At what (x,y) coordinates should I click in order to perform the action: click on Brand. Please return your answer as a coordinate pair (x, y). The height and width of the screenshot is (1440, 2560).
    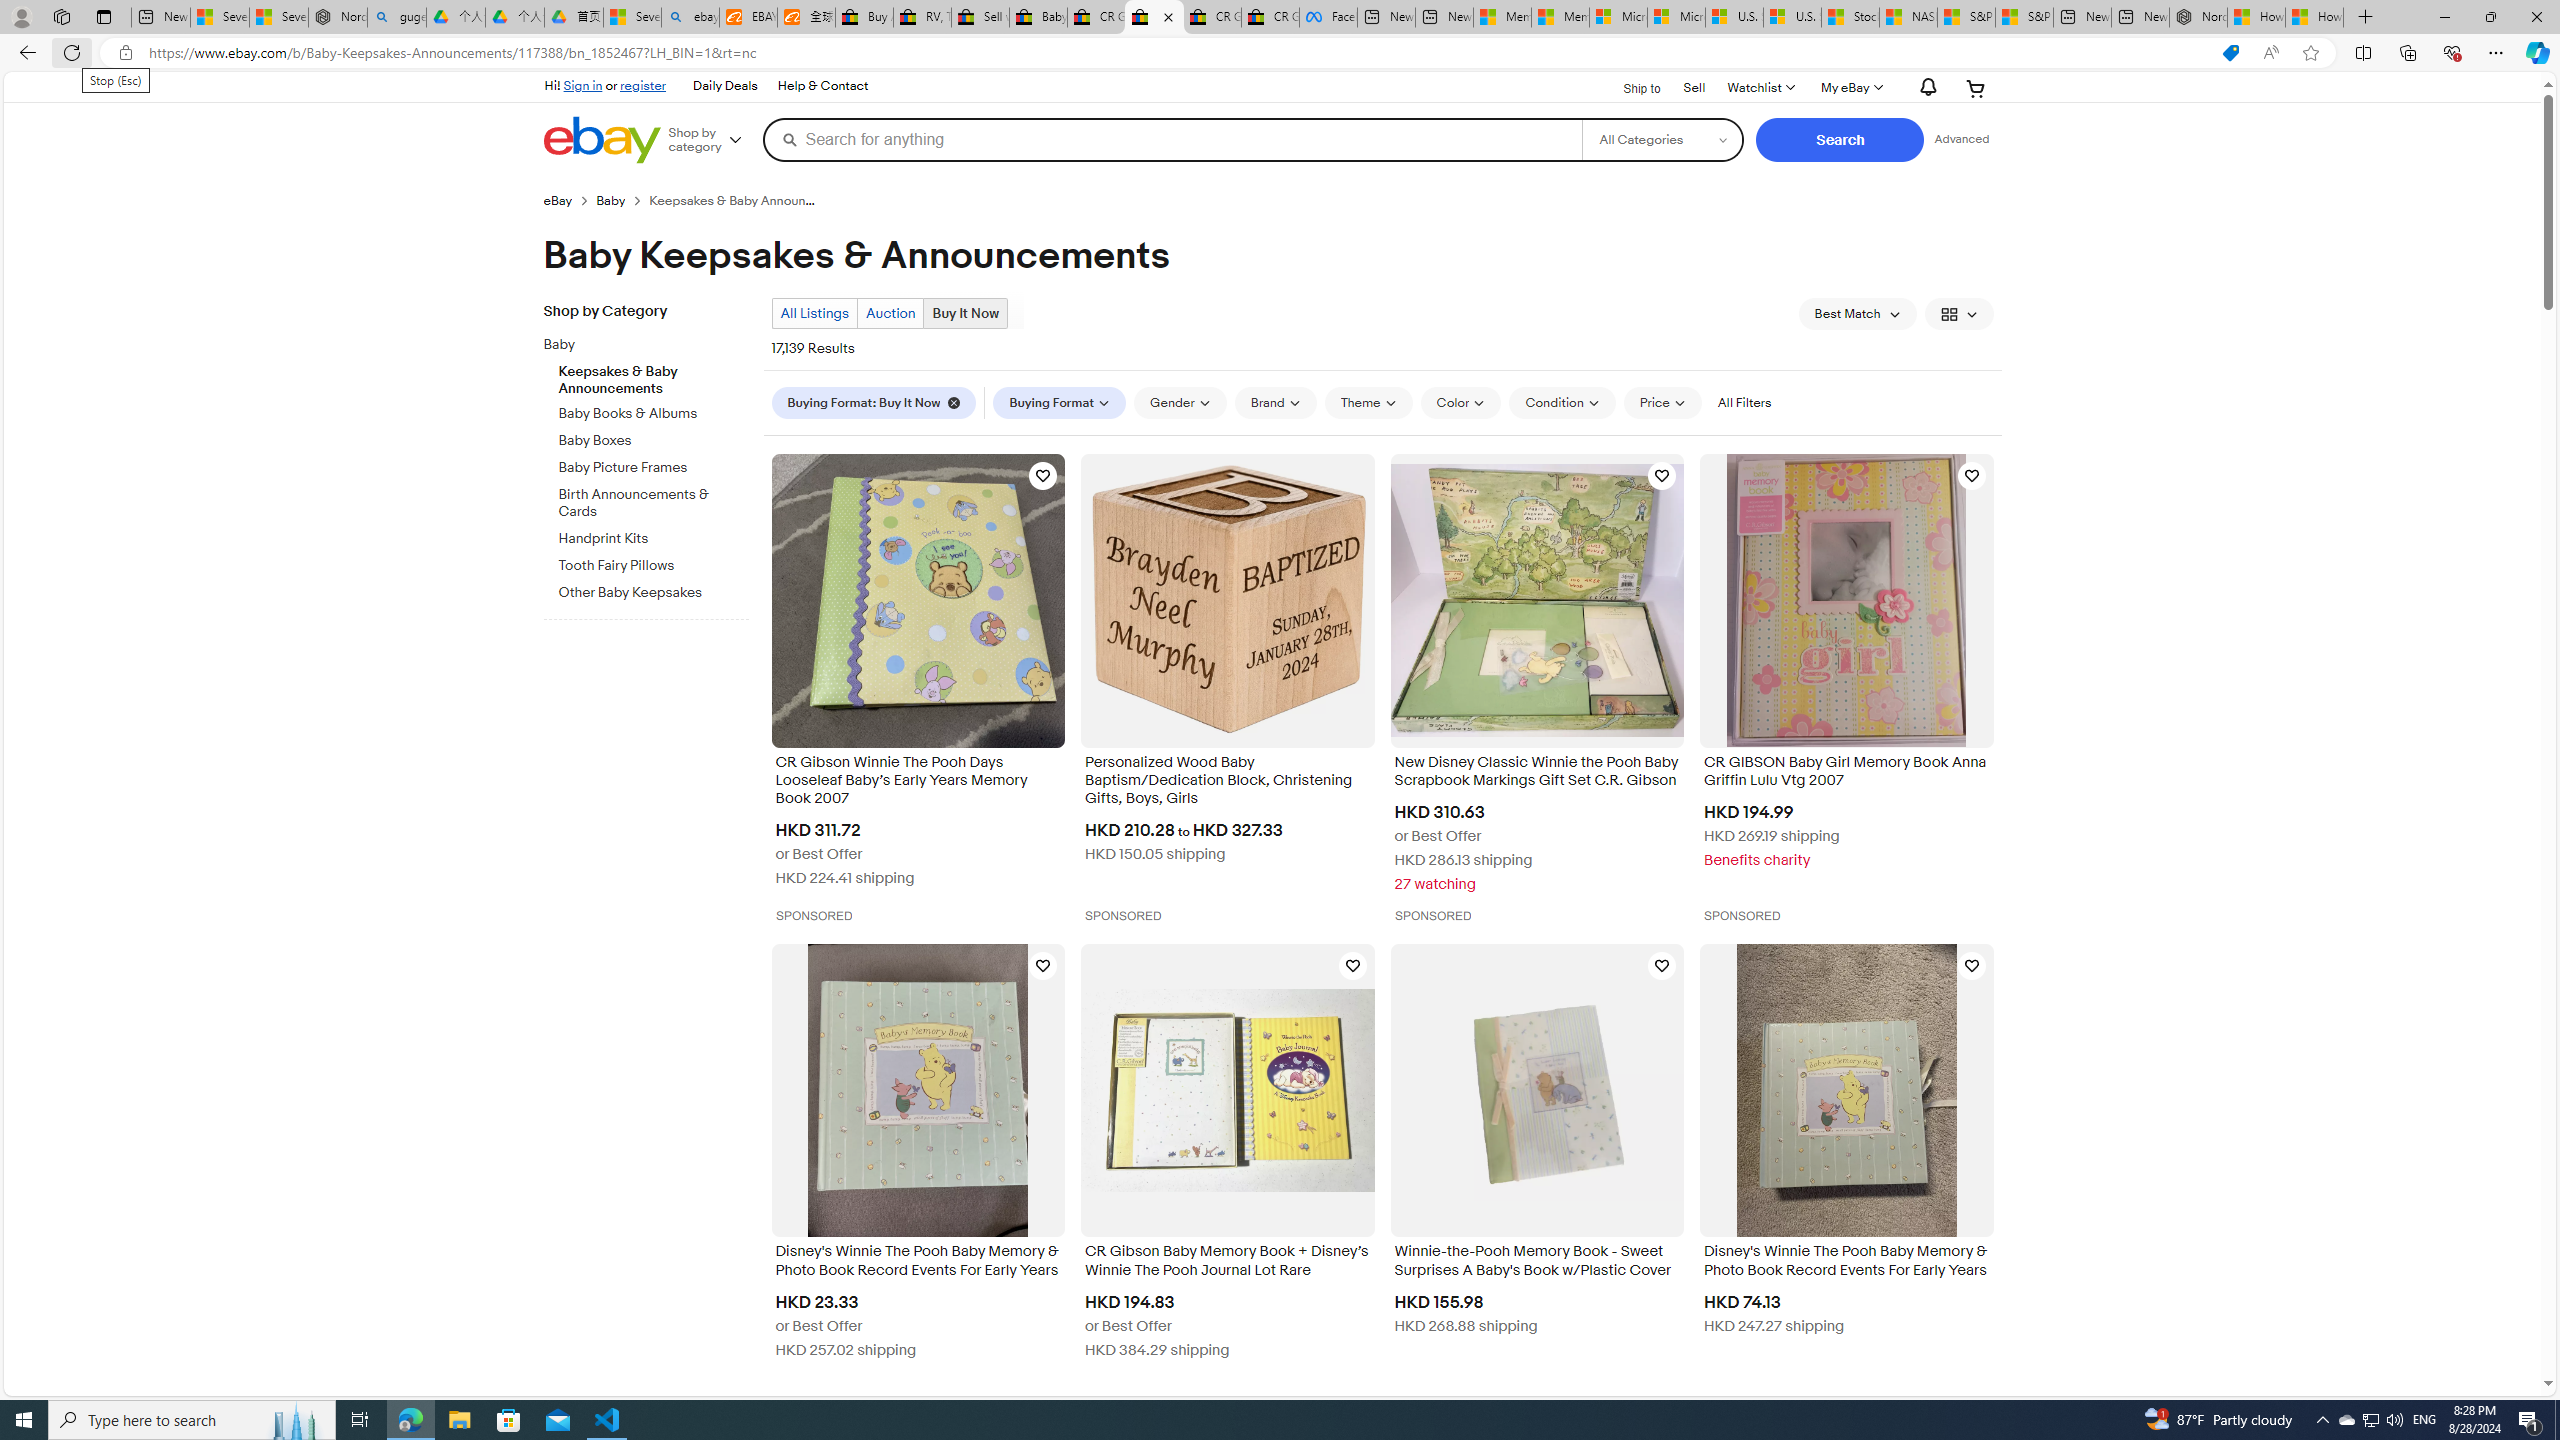
    Looking at the image, I should click on (1274, 402).